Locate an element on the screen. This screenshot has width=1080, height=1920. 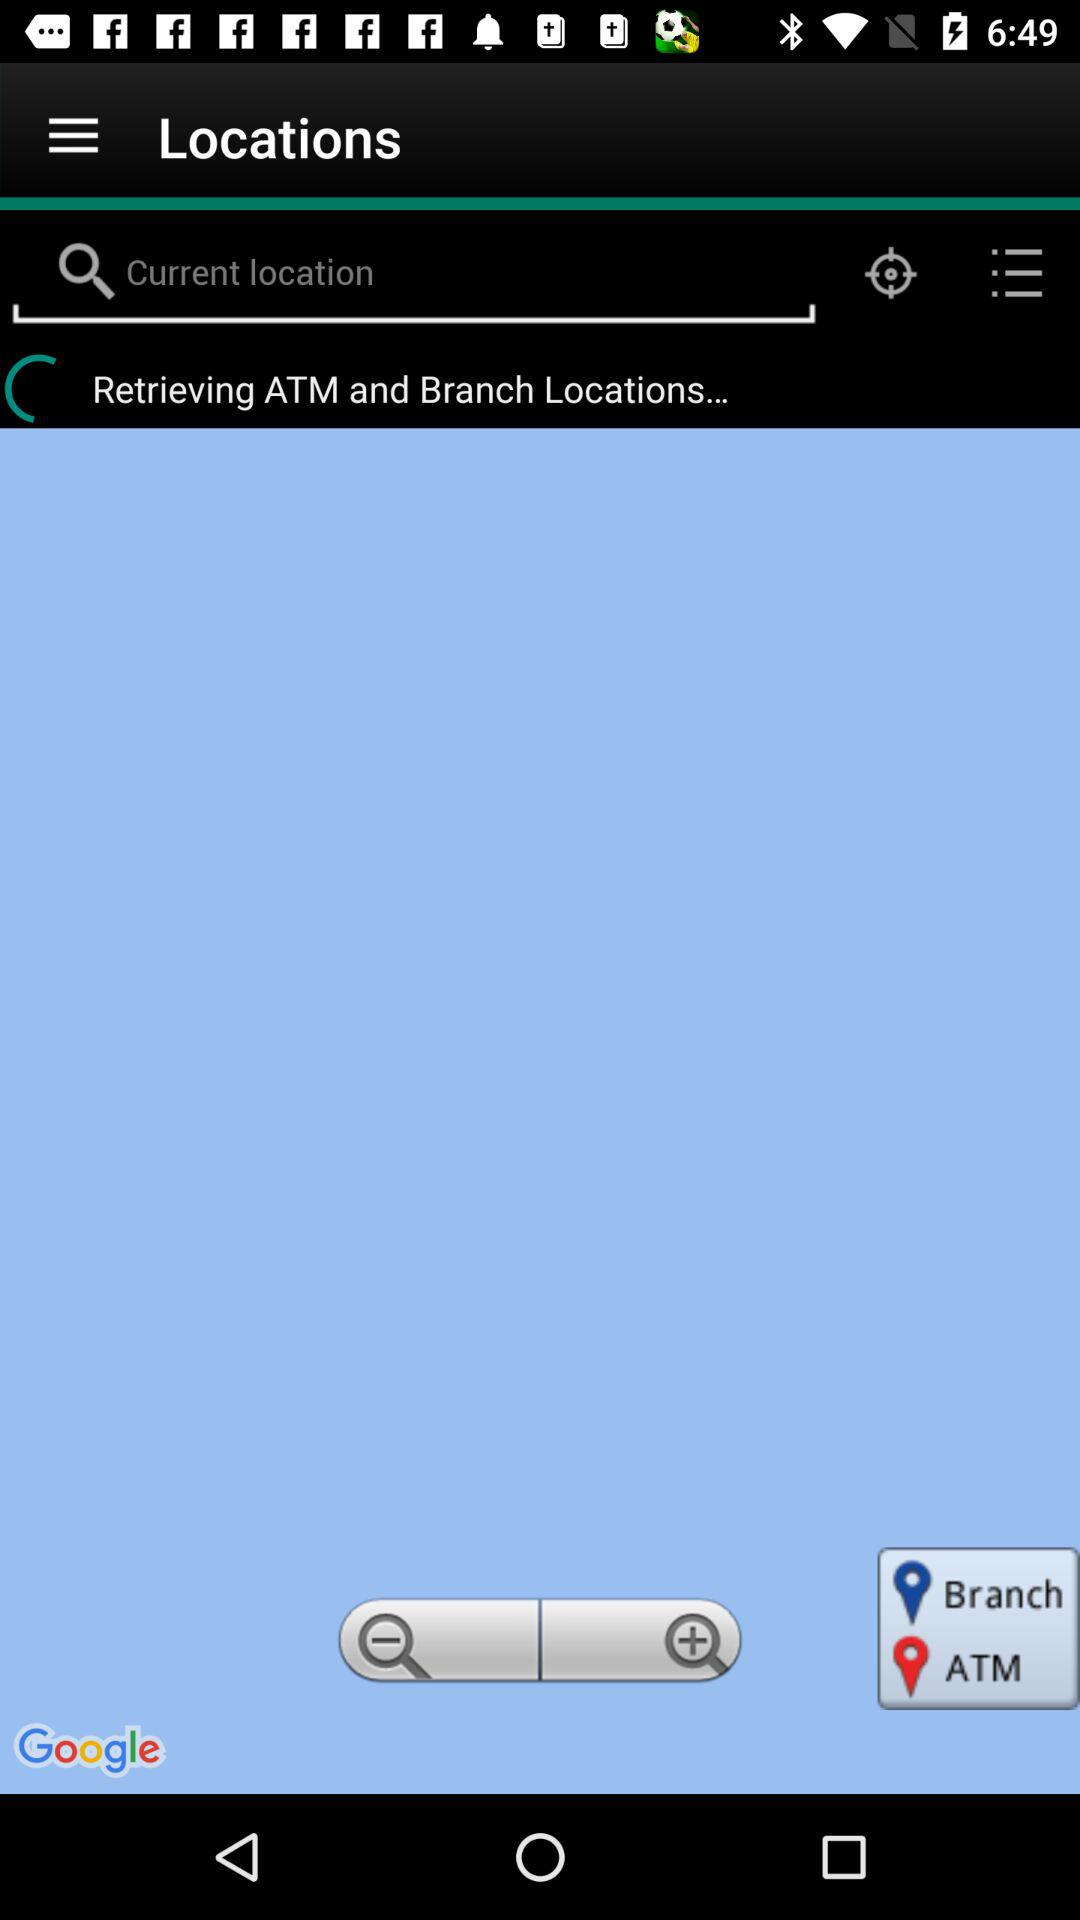
choose the item to the left of the locations item is located at coordinates (73, 136).